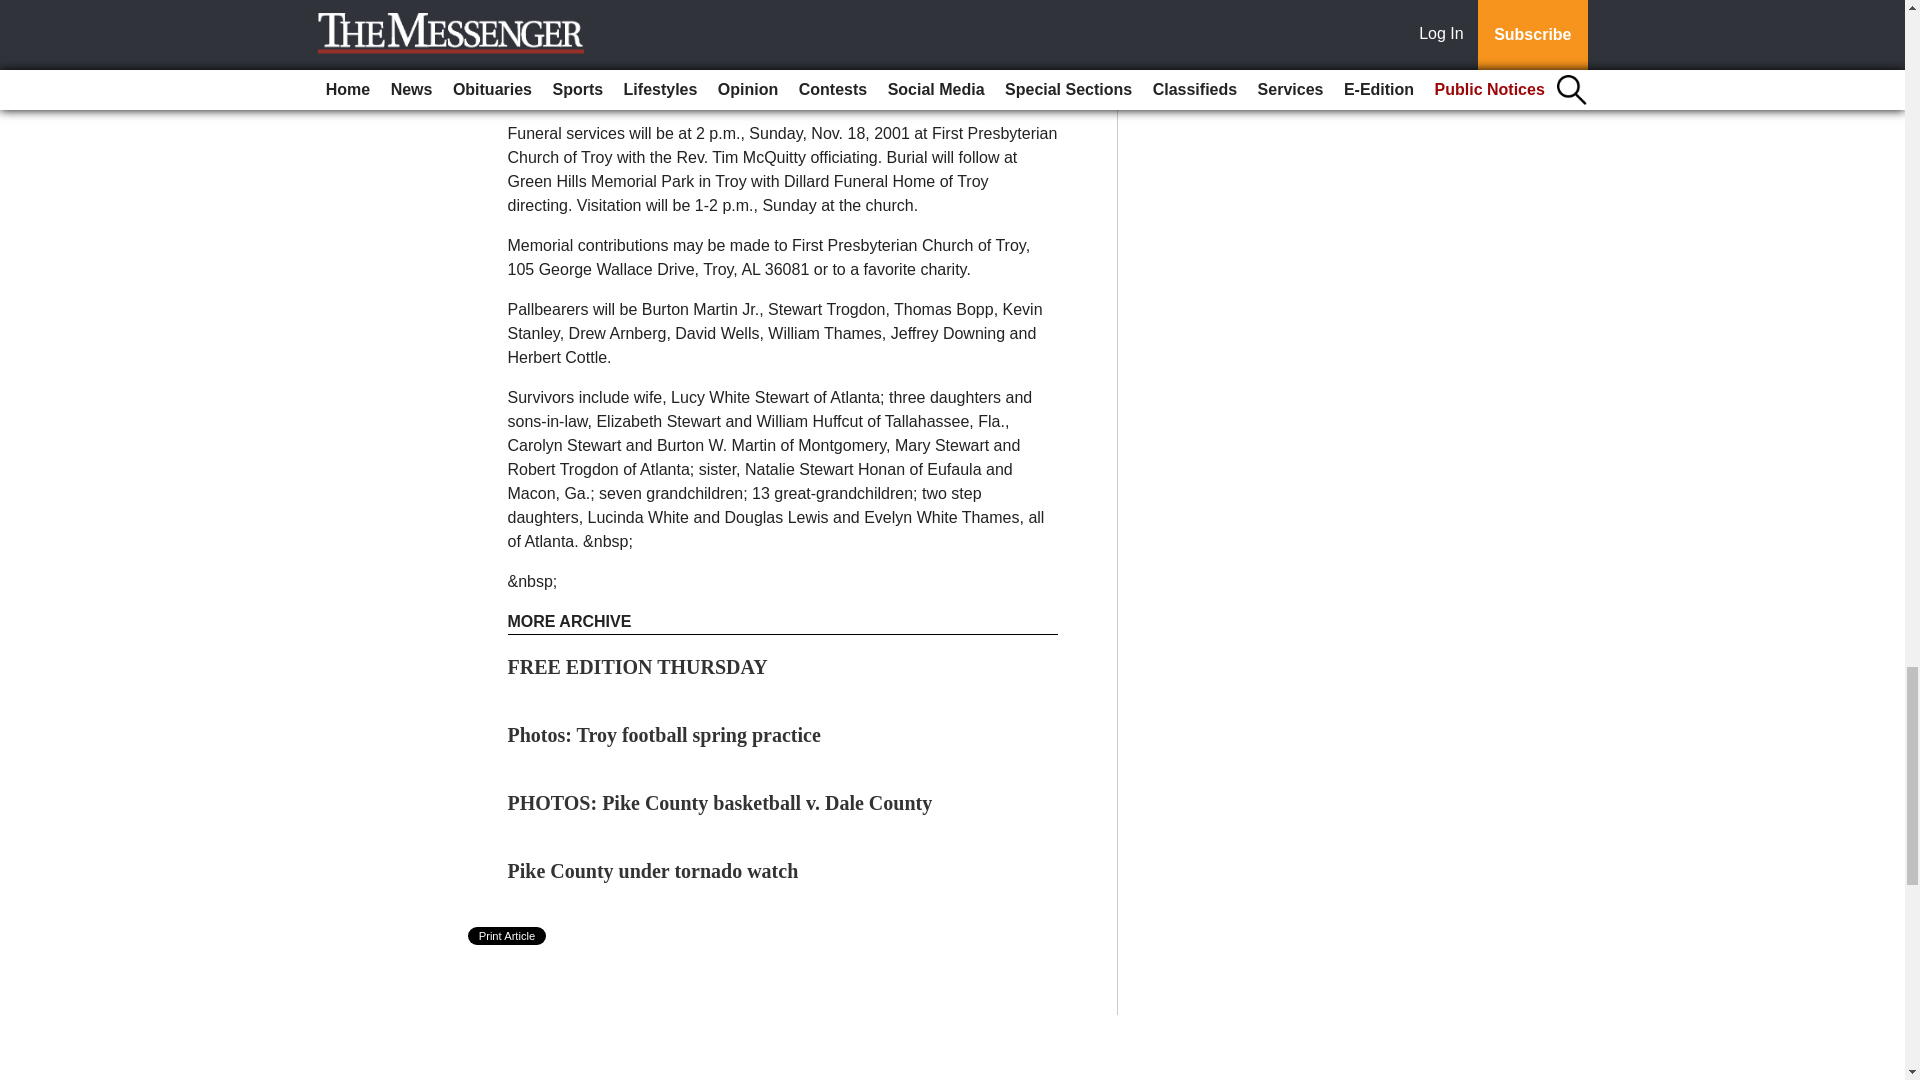 The width and height of the screenshot is (1920, 1080). What do you see at coordinates (720, 802) in the screenshot?
I see `PHOTOS: Pike County basketball v. Dale County` at bounding box center [720, 802].